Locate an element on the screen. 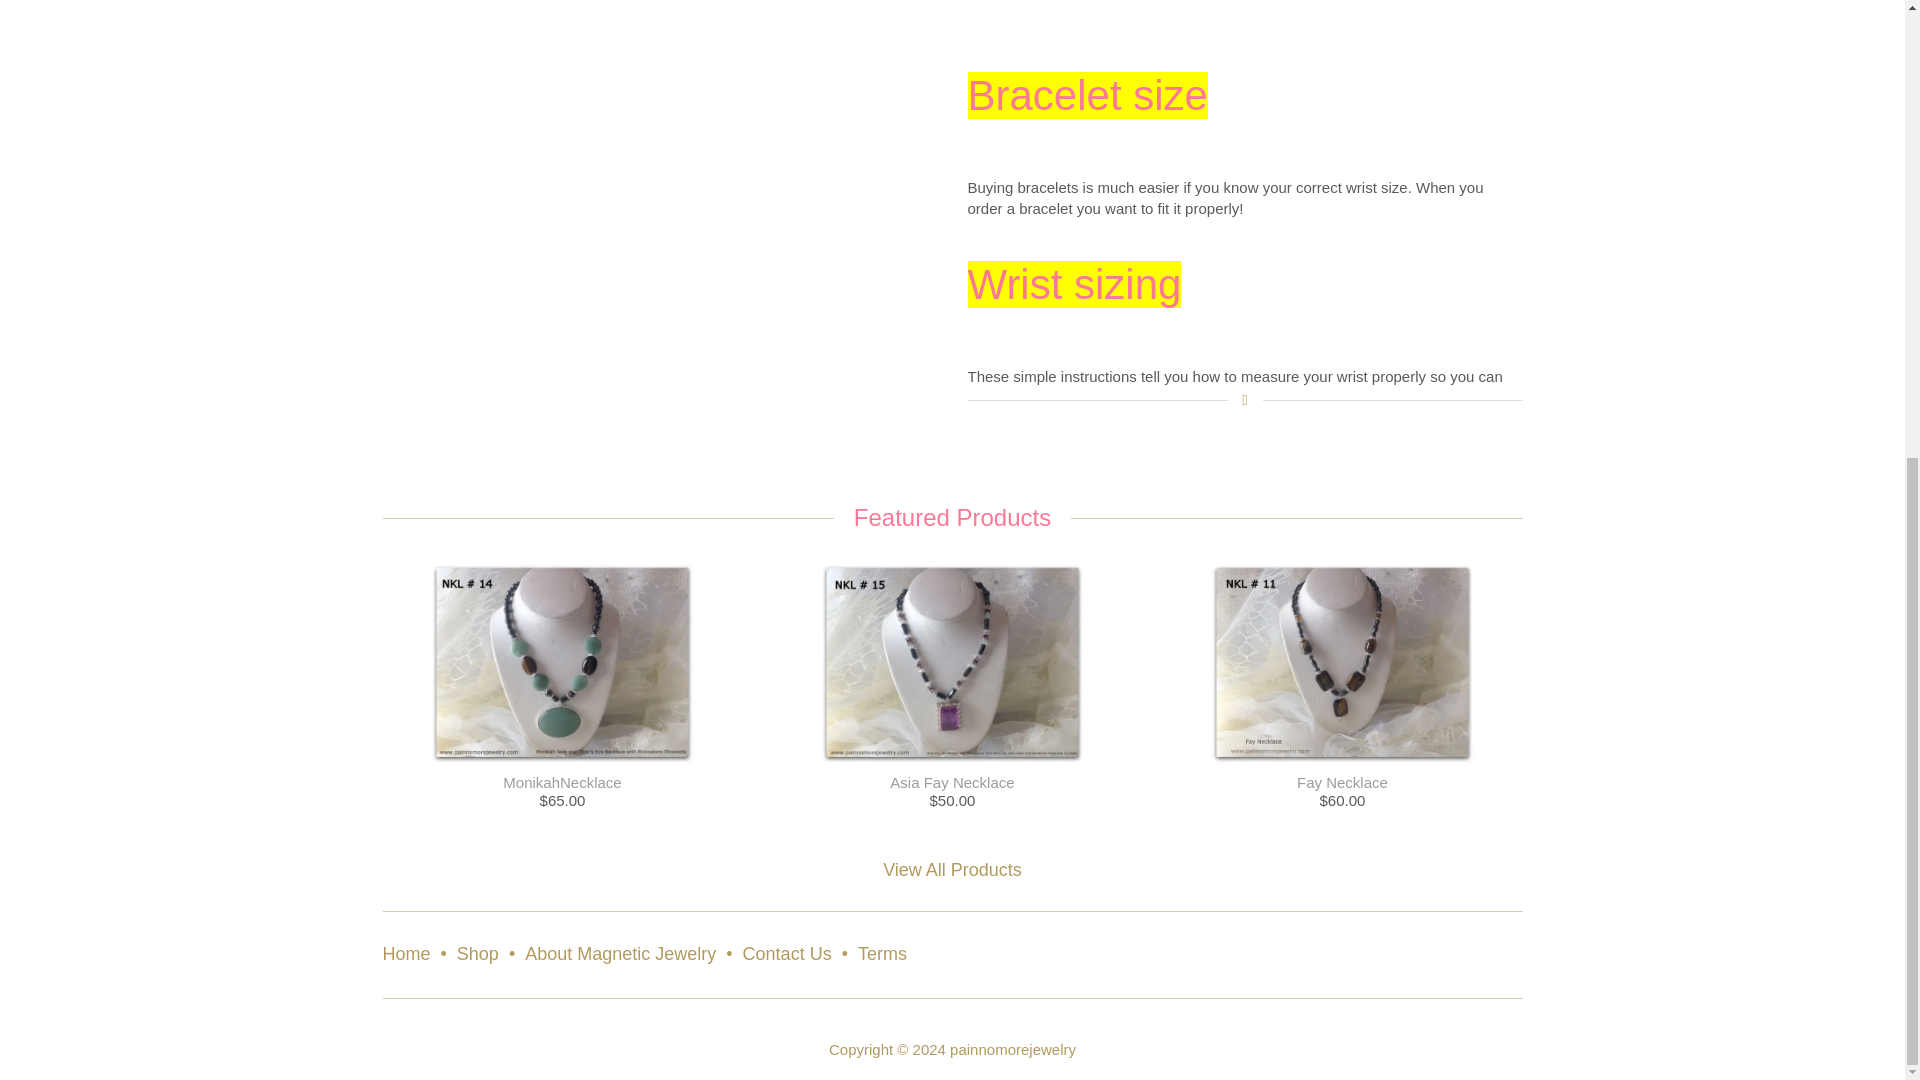  Contact Us is located at coordinates (787, 955).